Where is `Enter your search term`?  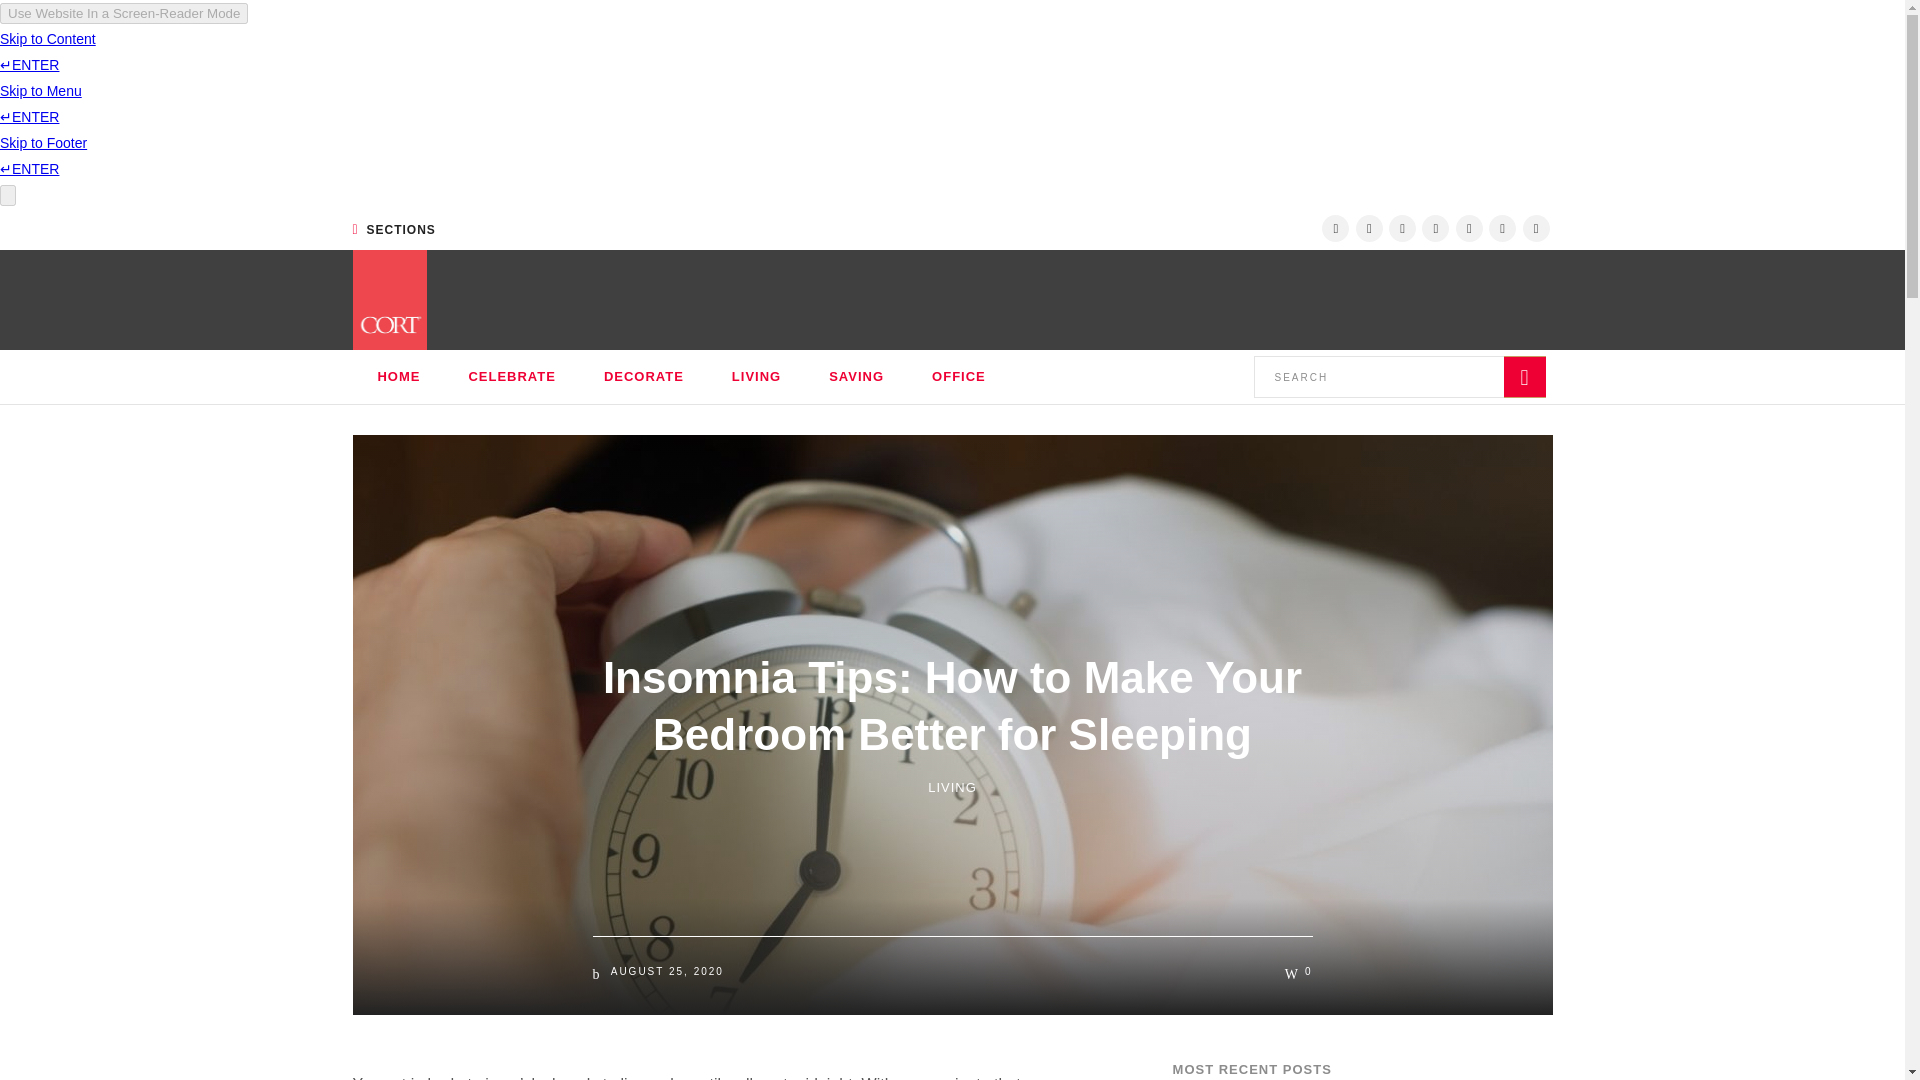 Enter your search term is located at coordinates (1378, 377).